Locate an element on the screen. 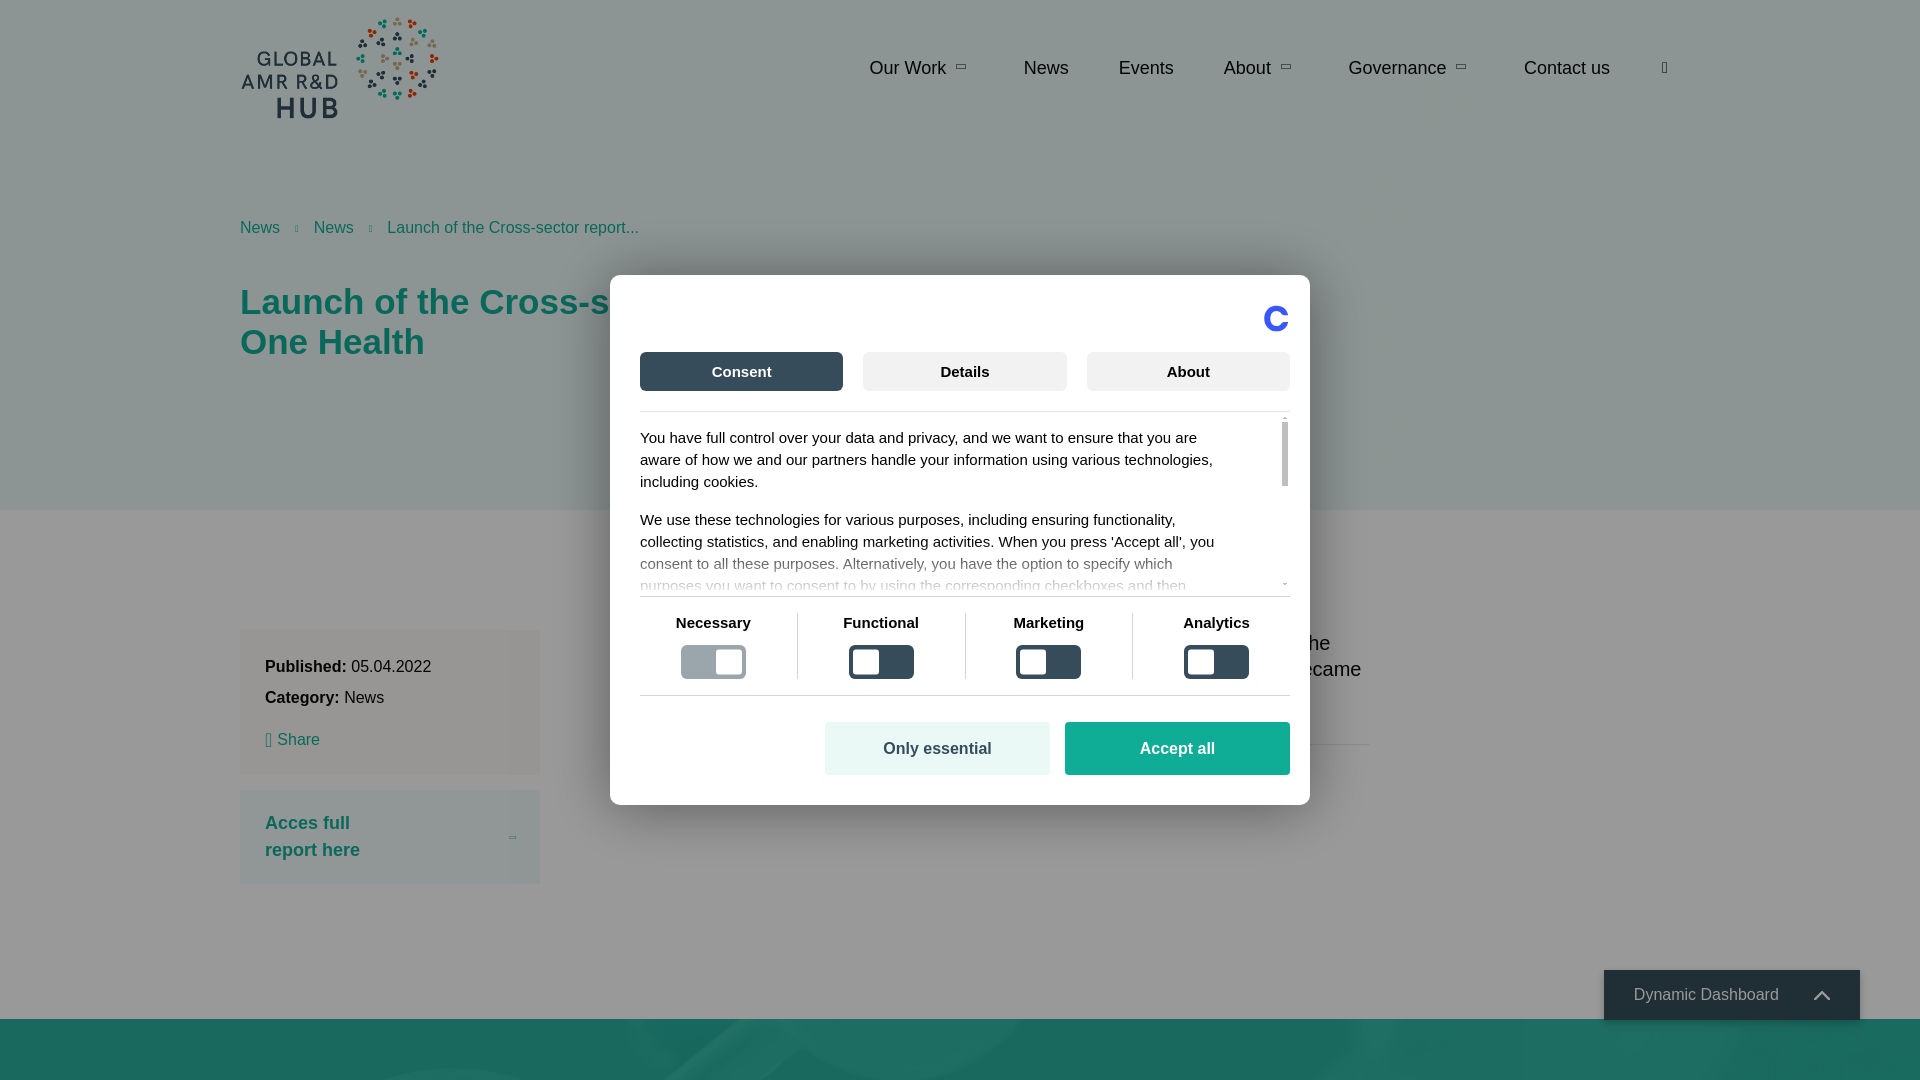 The image size is (1920, 1080). Governance is located at coordinates (1410, 68).